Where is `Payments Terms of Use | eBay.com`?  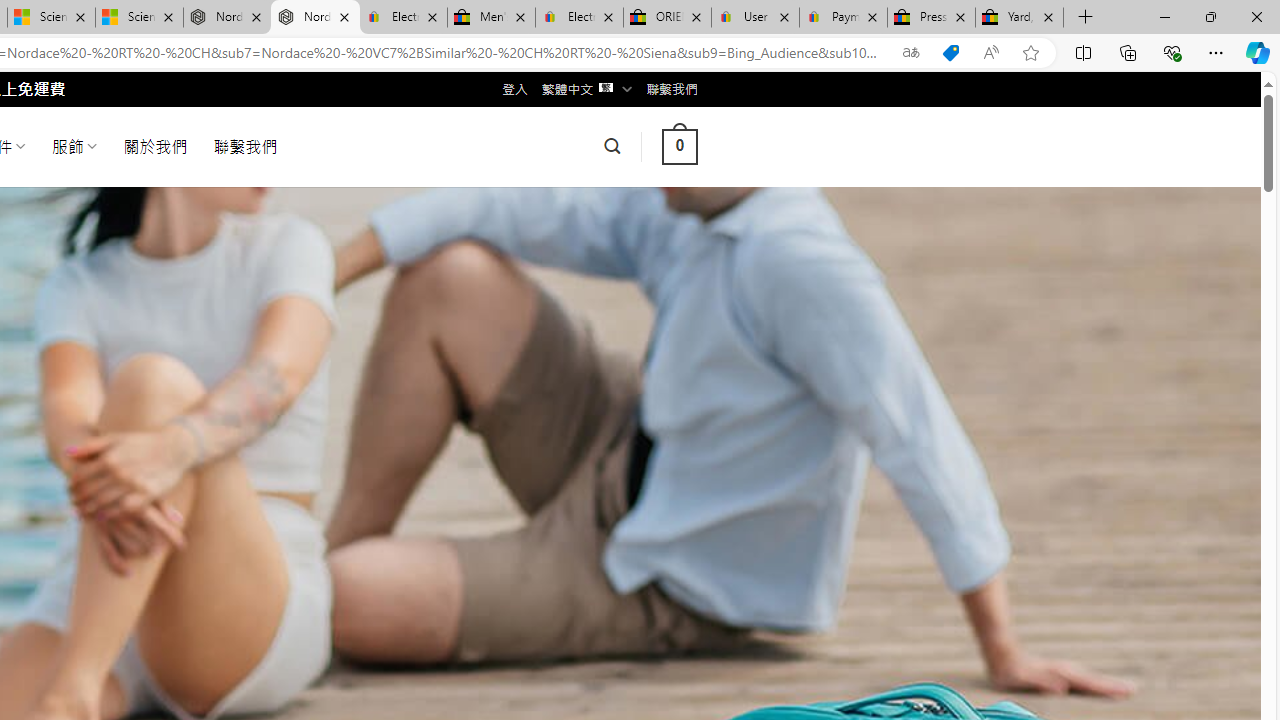 Payments Terms of Use | eBay.com is located at coordinates (844, 18).